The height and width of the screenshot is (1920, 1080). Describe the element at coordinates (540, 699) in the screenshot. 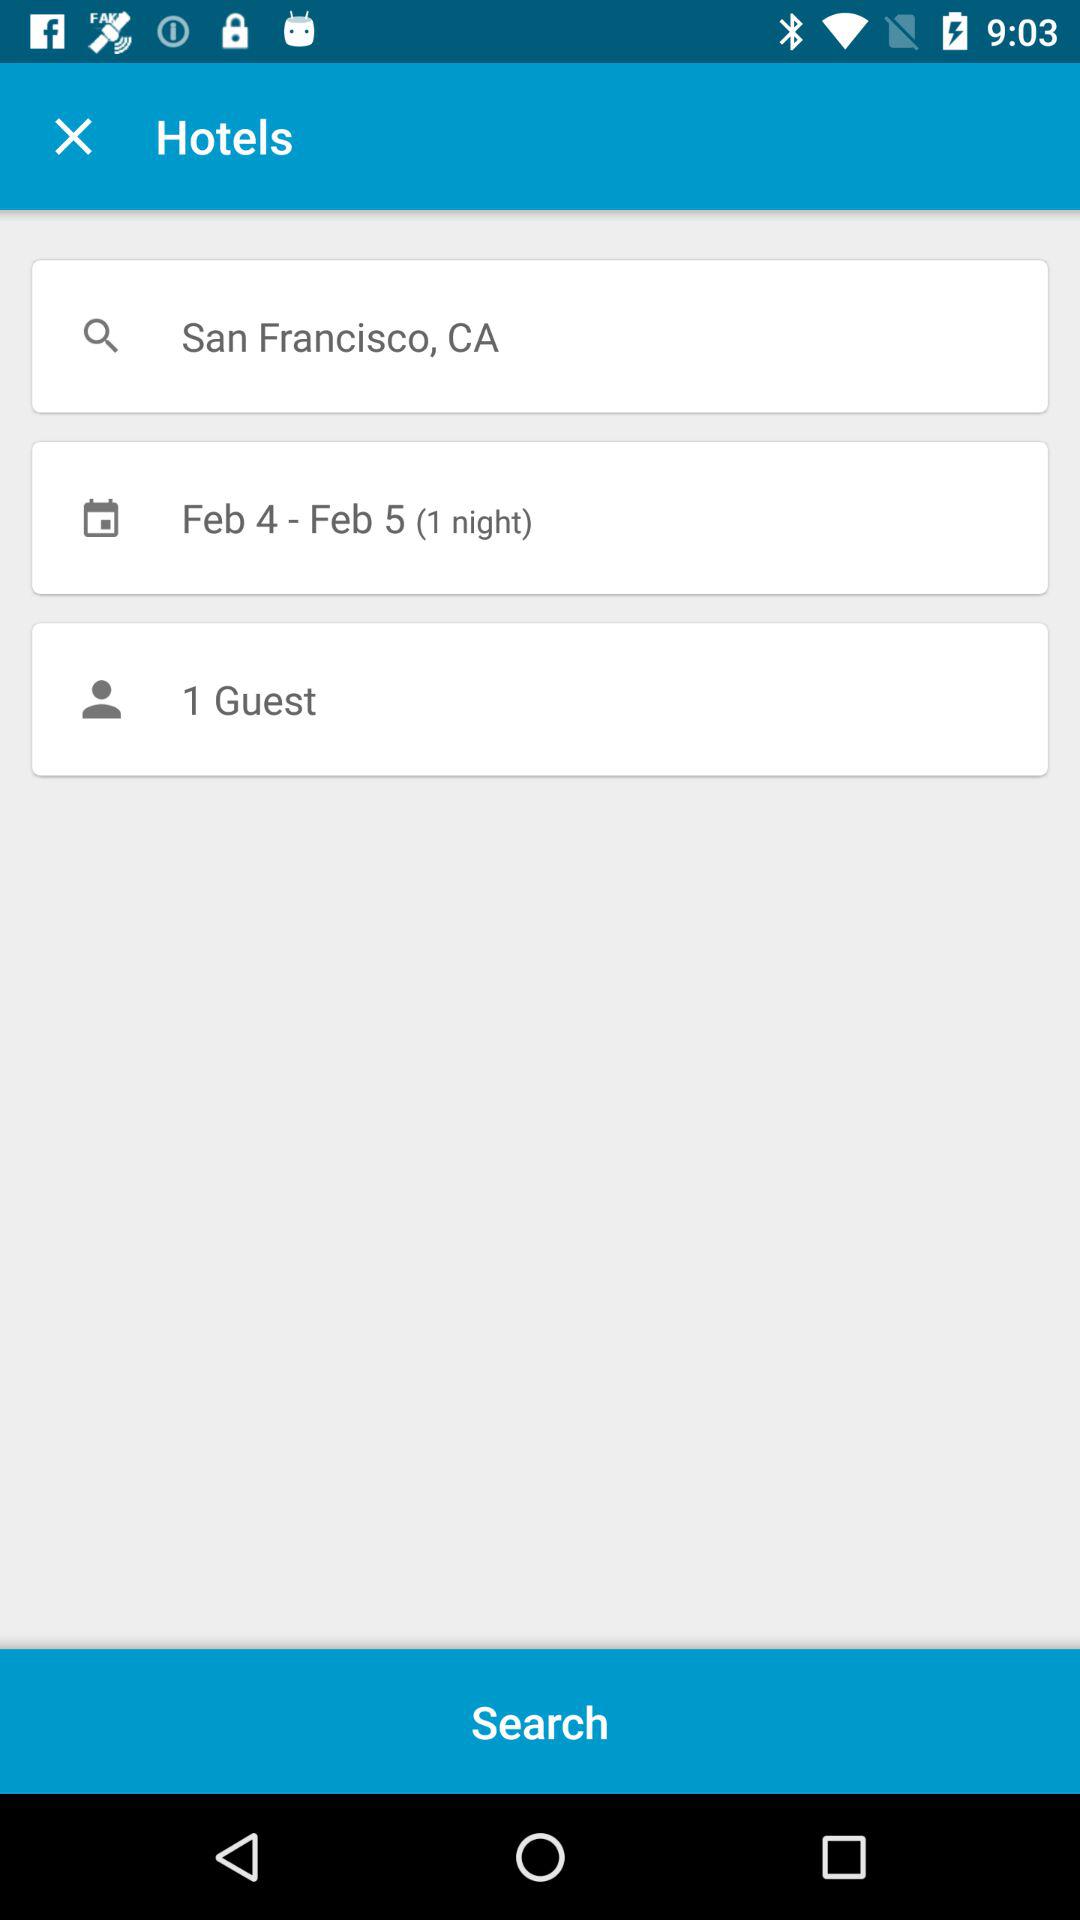

I see `click 1 guest at the center` at that location.